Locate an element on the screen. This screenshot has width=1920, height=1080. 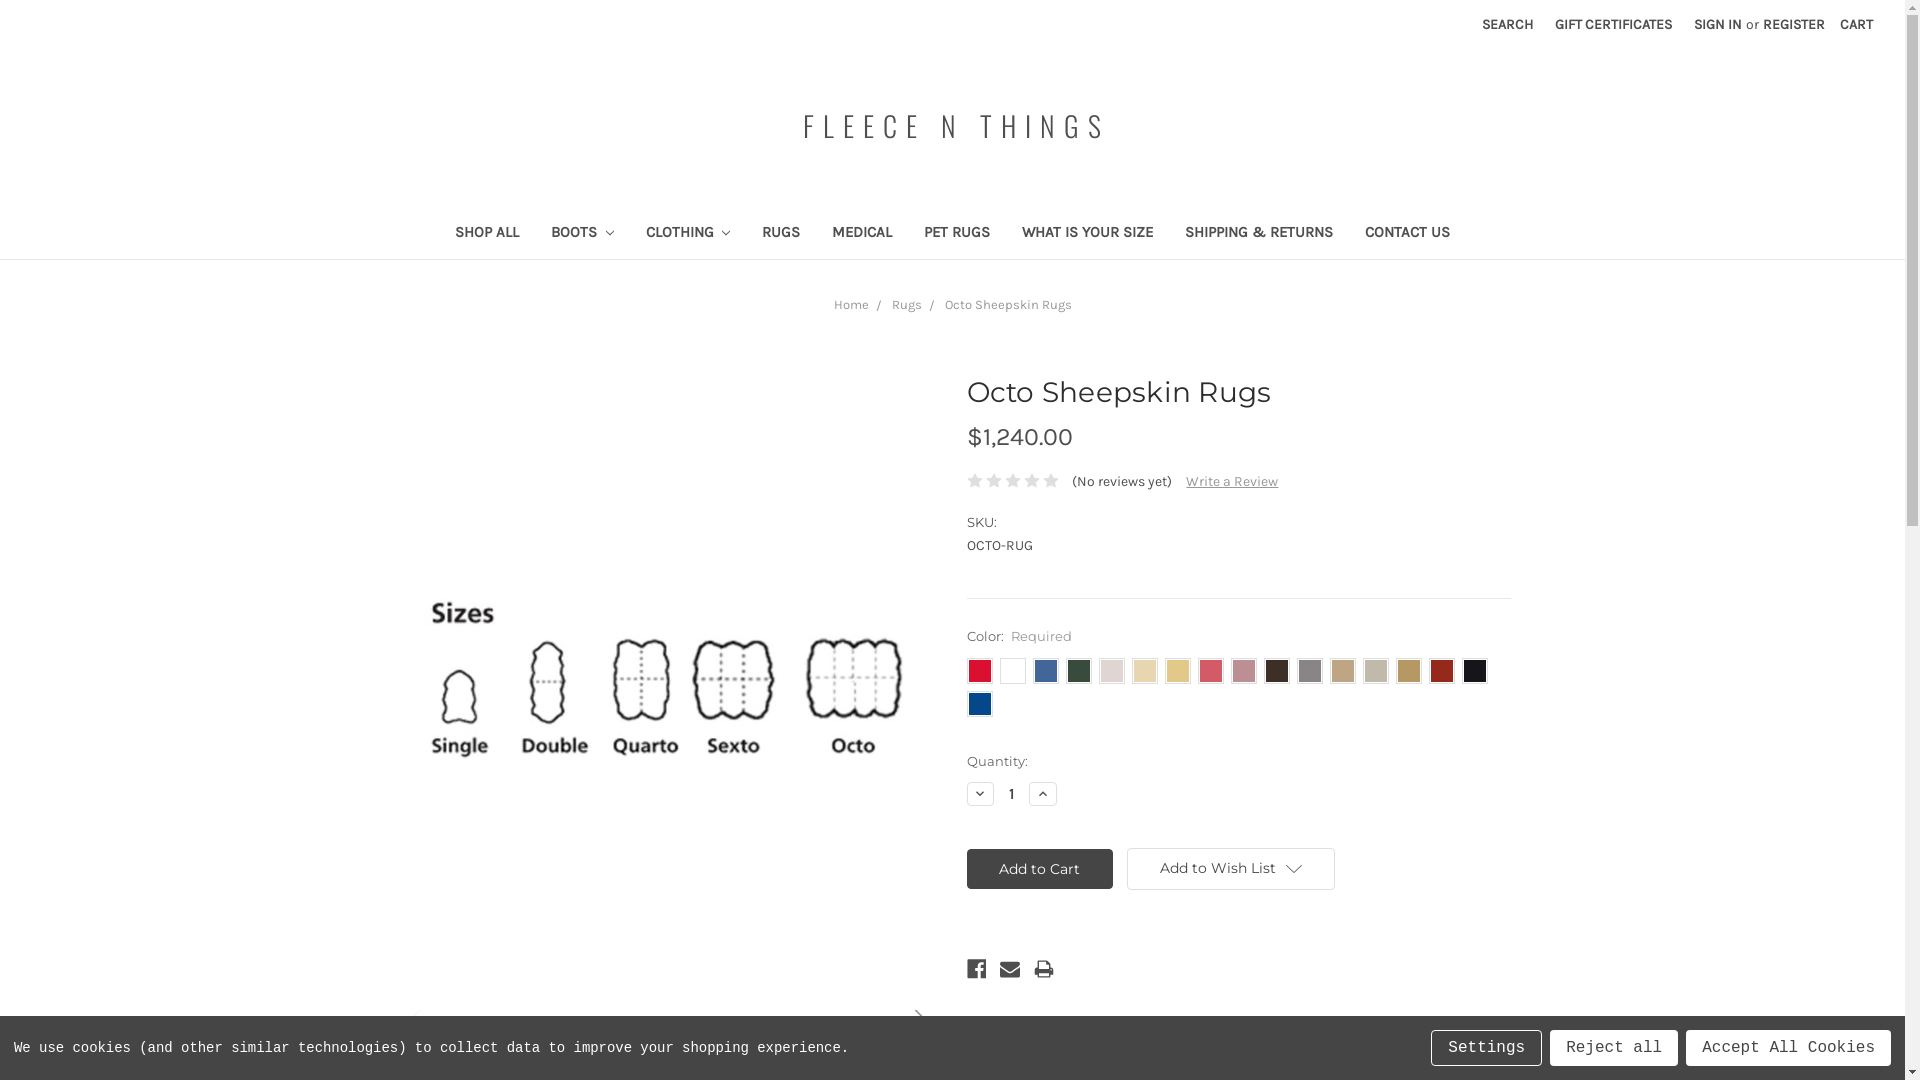
Next is located at coordinates (924, 1026).